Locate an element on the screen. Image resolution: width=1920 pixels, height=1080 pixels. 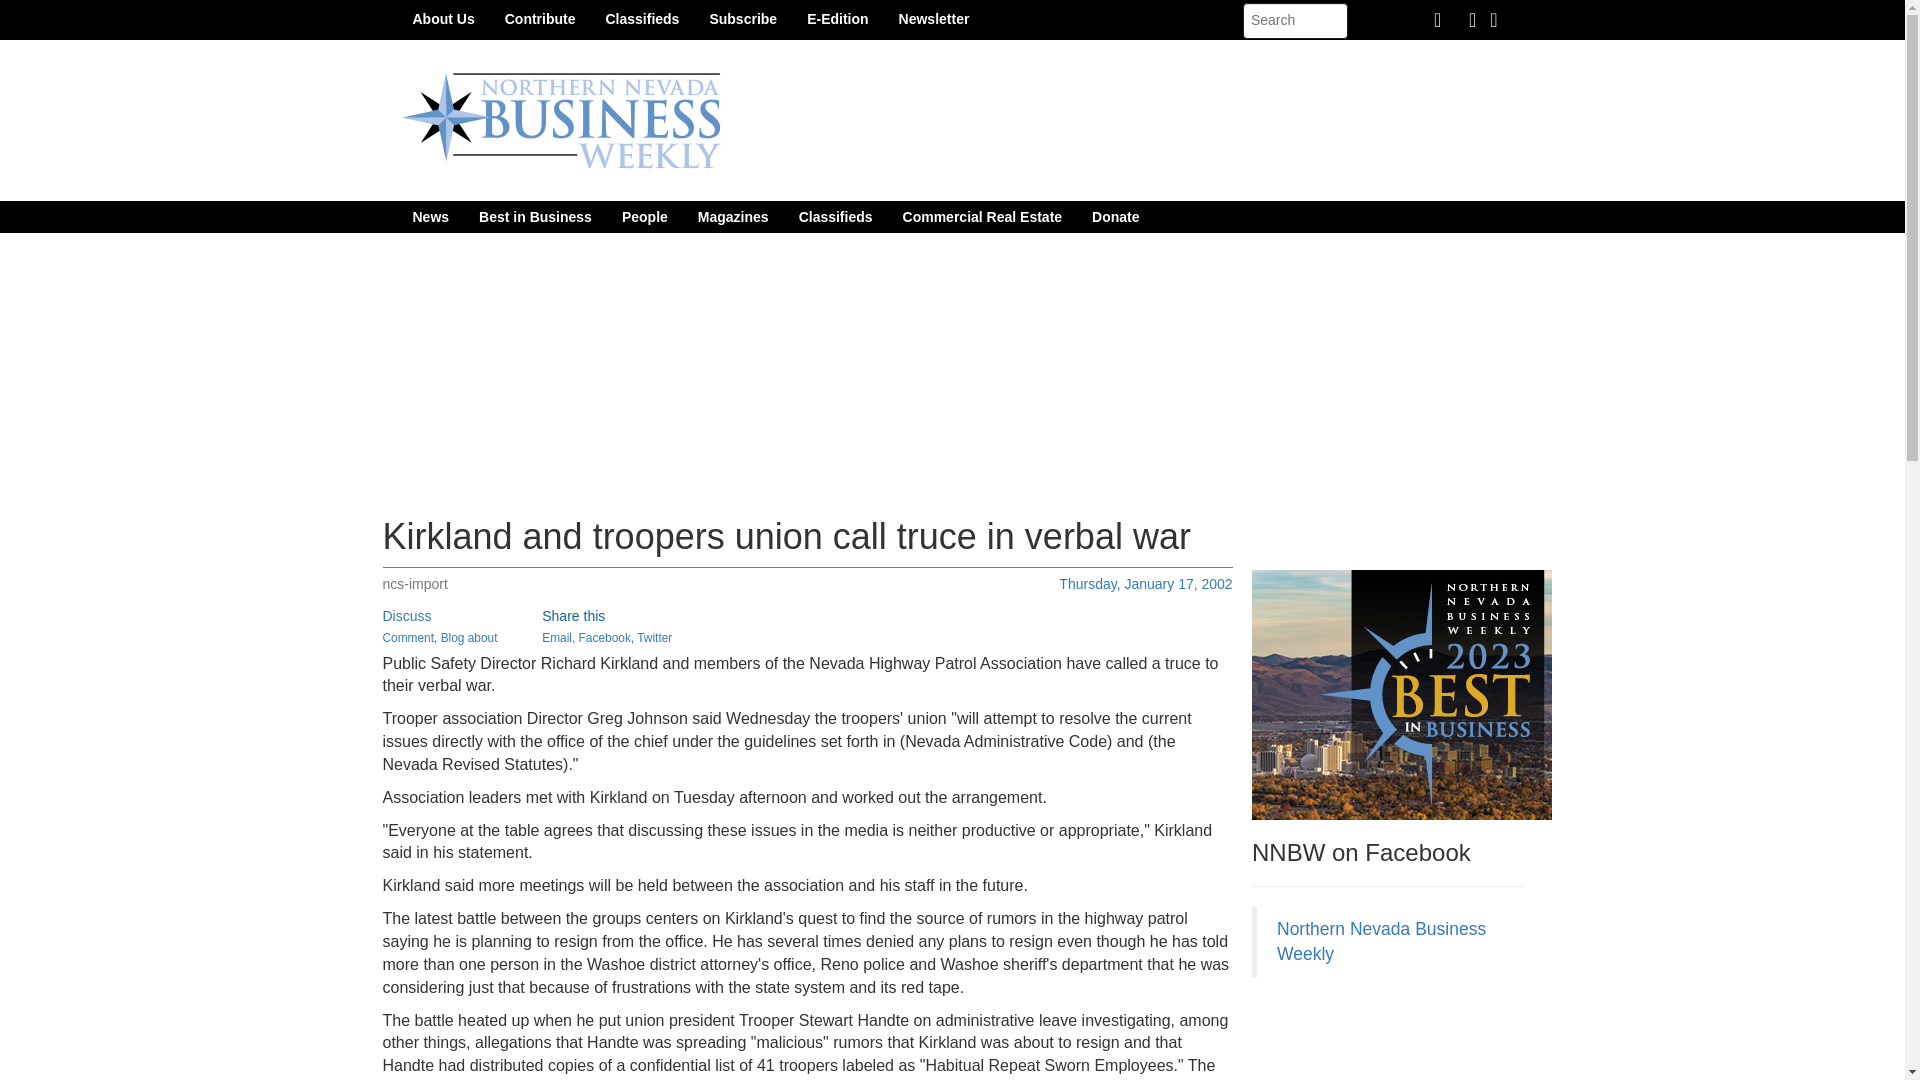
Subscribe is located at coordinates (742, 18).